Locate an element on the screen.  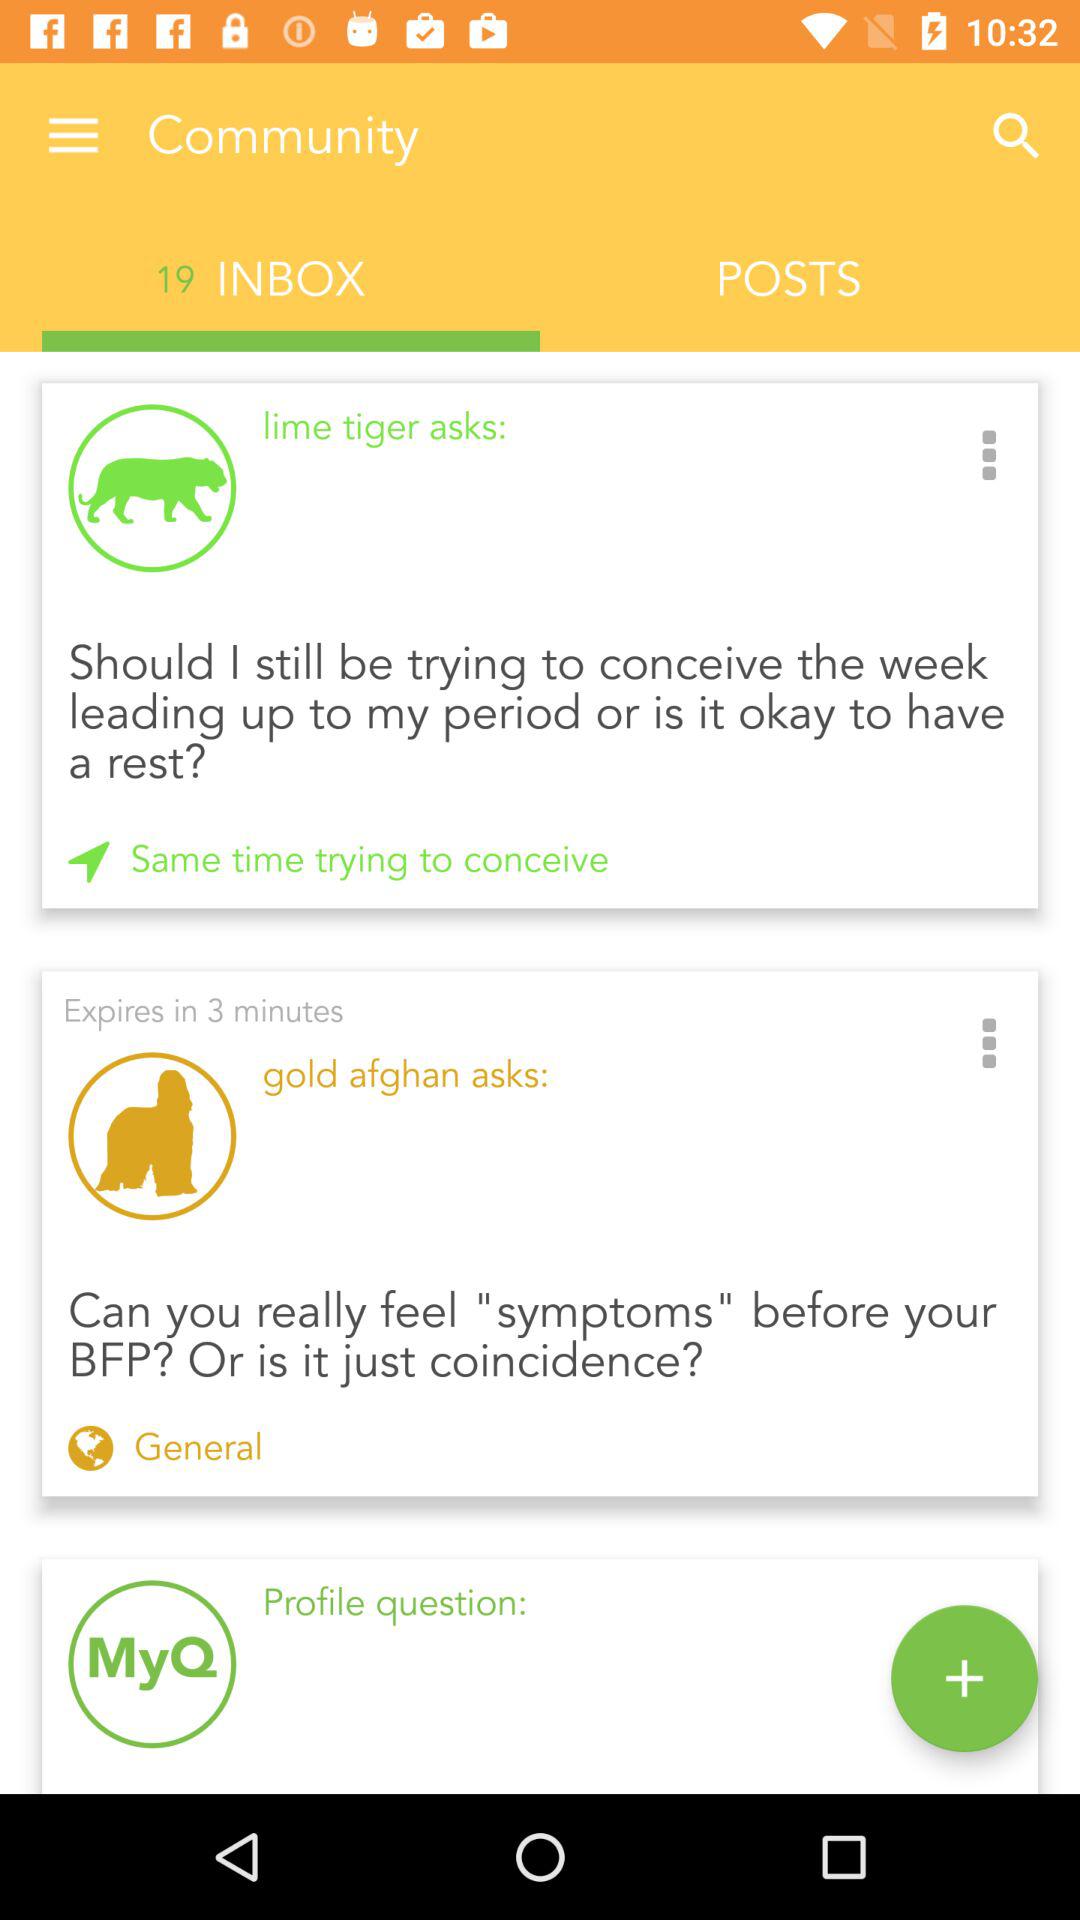
open the item to the right of gold afghan asks: item is located at coordinates (989, 1045).